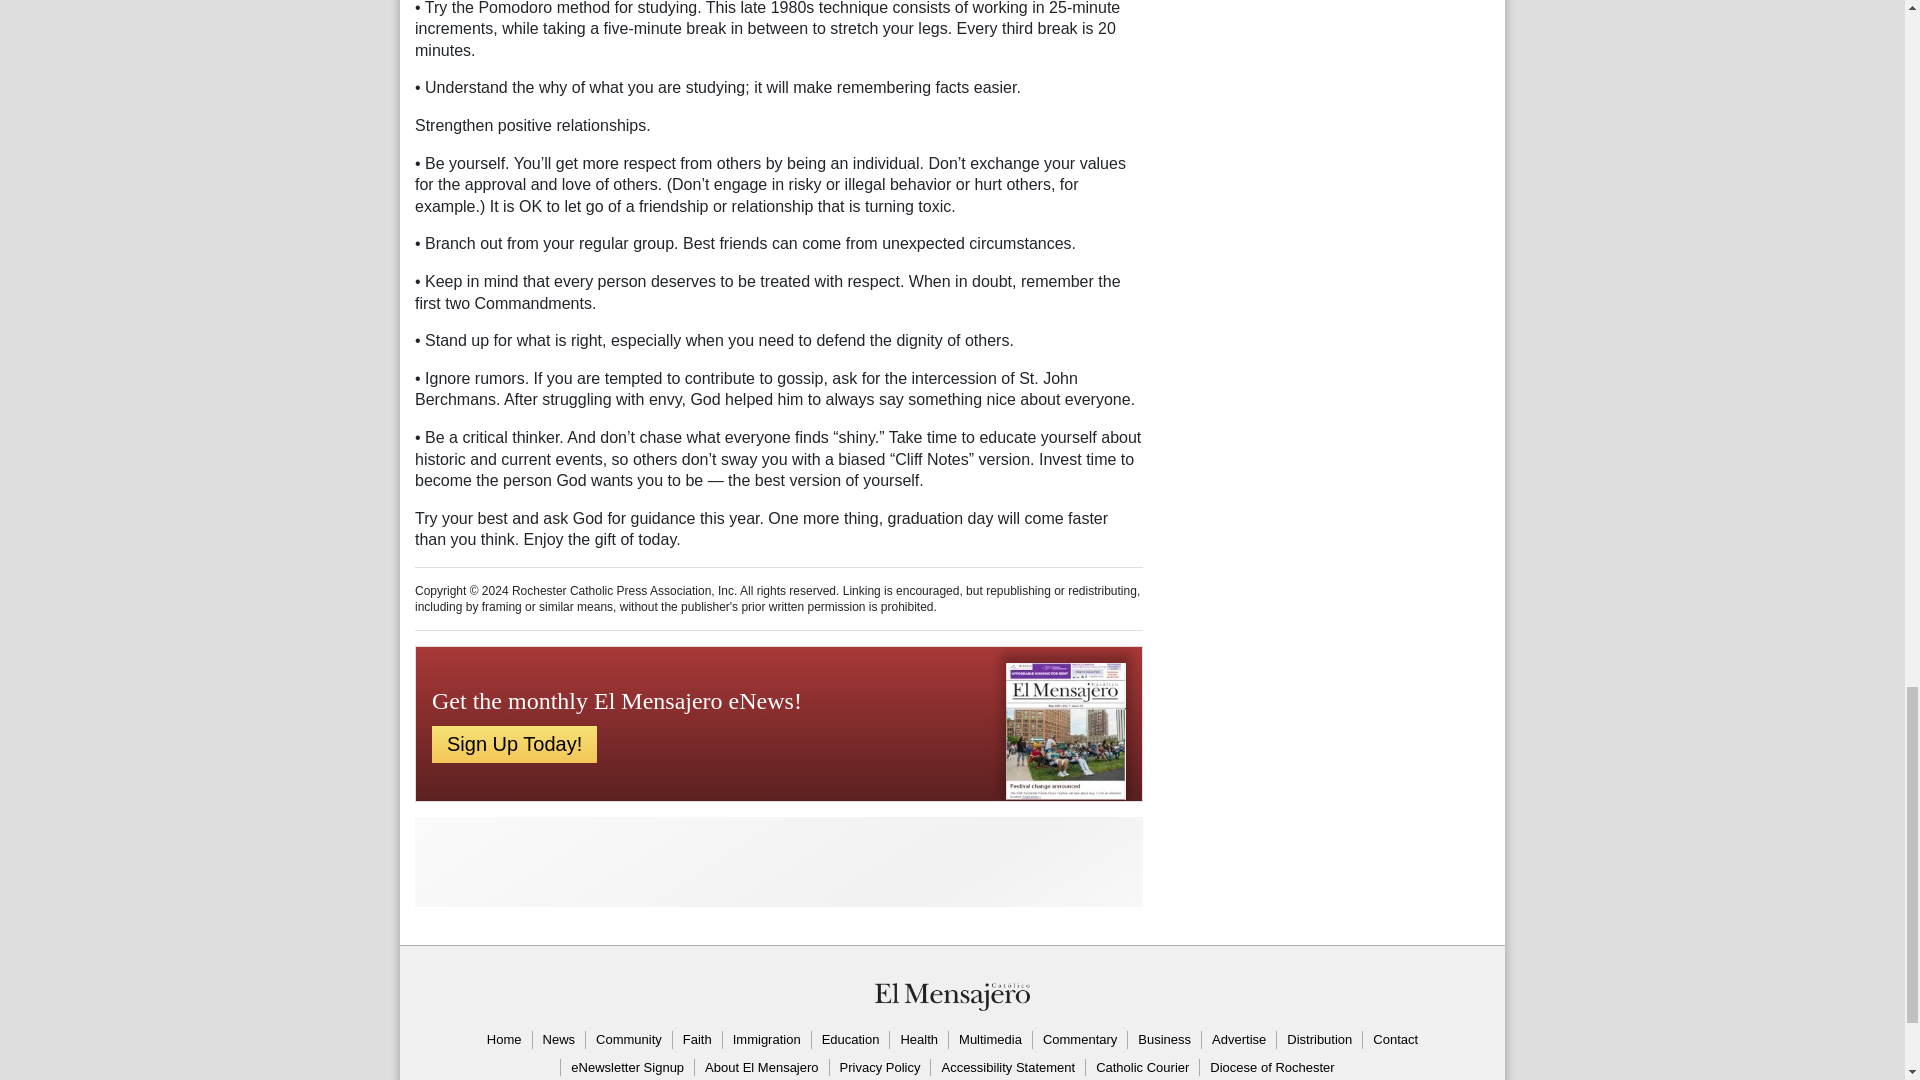 The image size is (1920, 1080). Describe the element at coordinates (558, 1040) in the screenshot. I see `News` at that location.